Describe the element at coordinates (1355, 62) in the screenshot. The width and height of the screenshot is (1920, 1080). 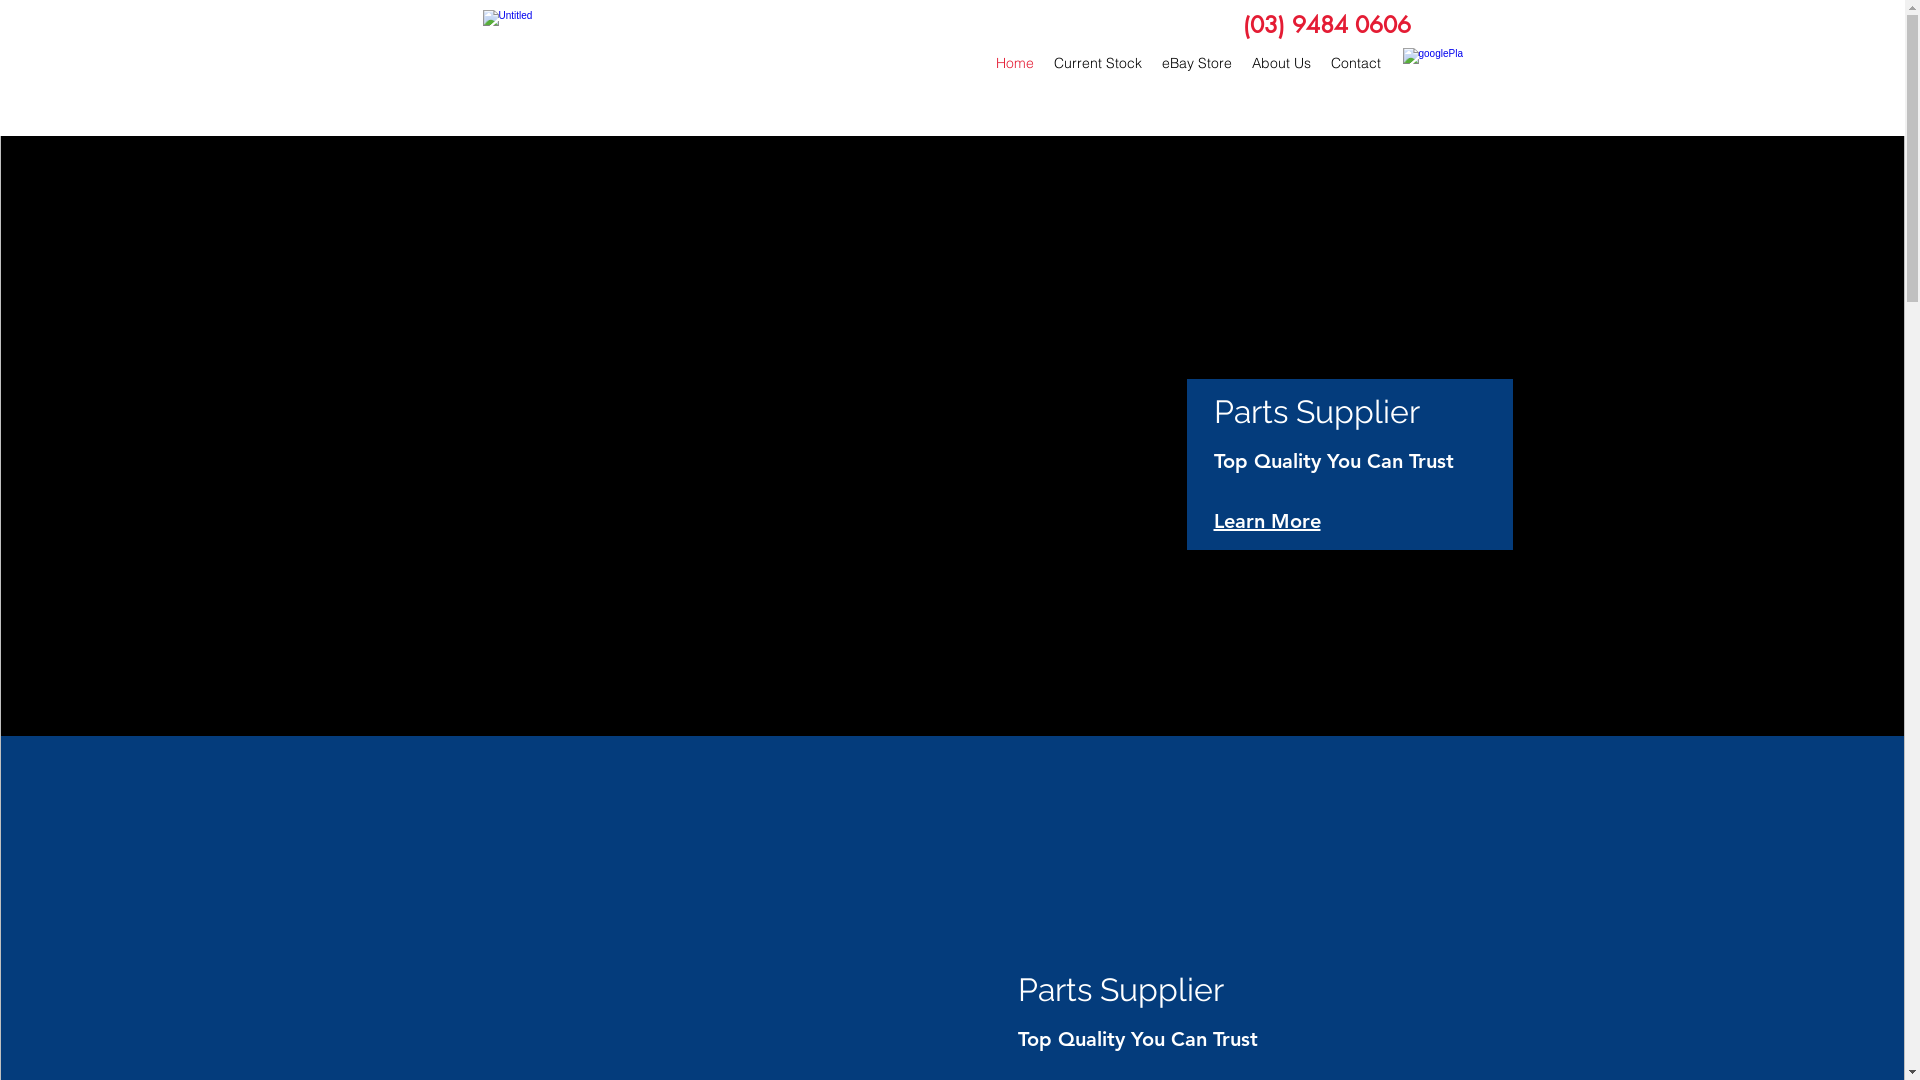
I see `Contact` at that location.